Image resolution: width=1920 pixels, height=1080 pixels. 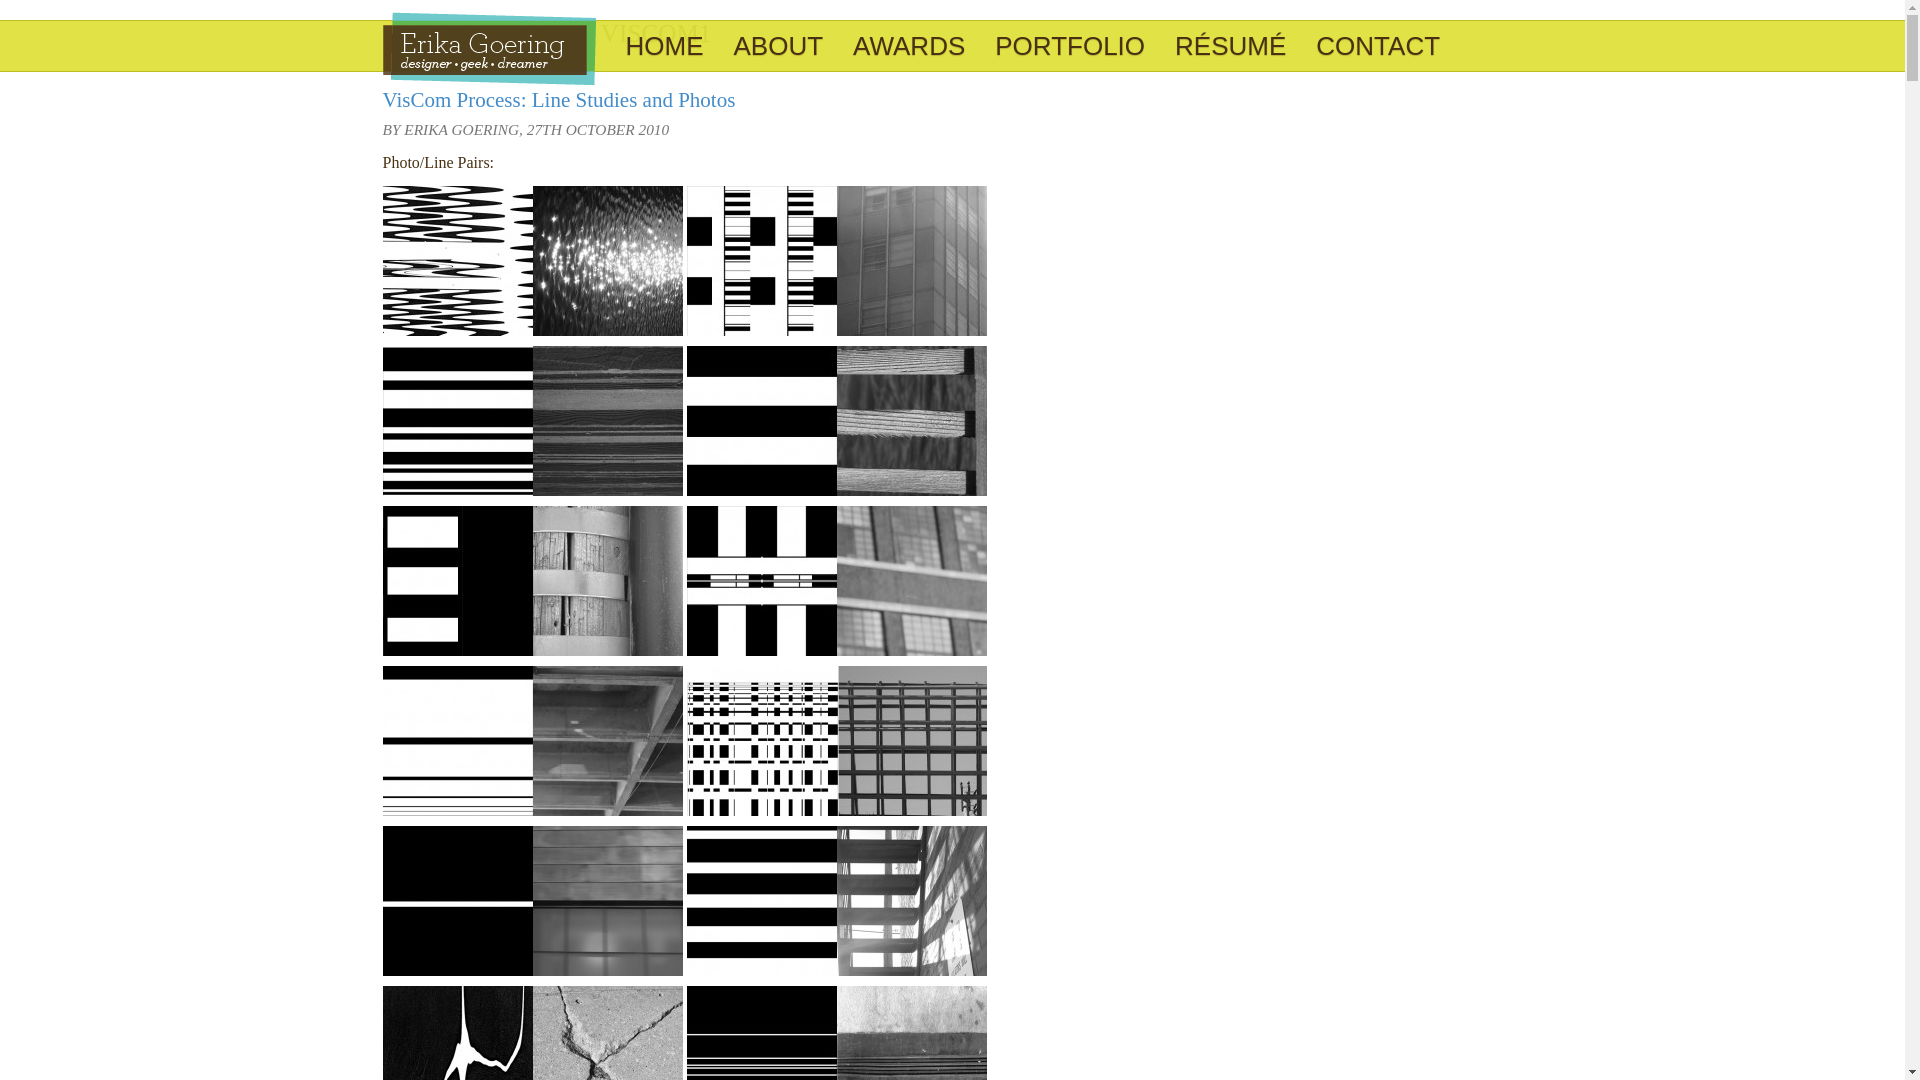 What do you see at coordinates (836, 901) in the screenshot?
I see `stairs` at bounding box center [836, 901].